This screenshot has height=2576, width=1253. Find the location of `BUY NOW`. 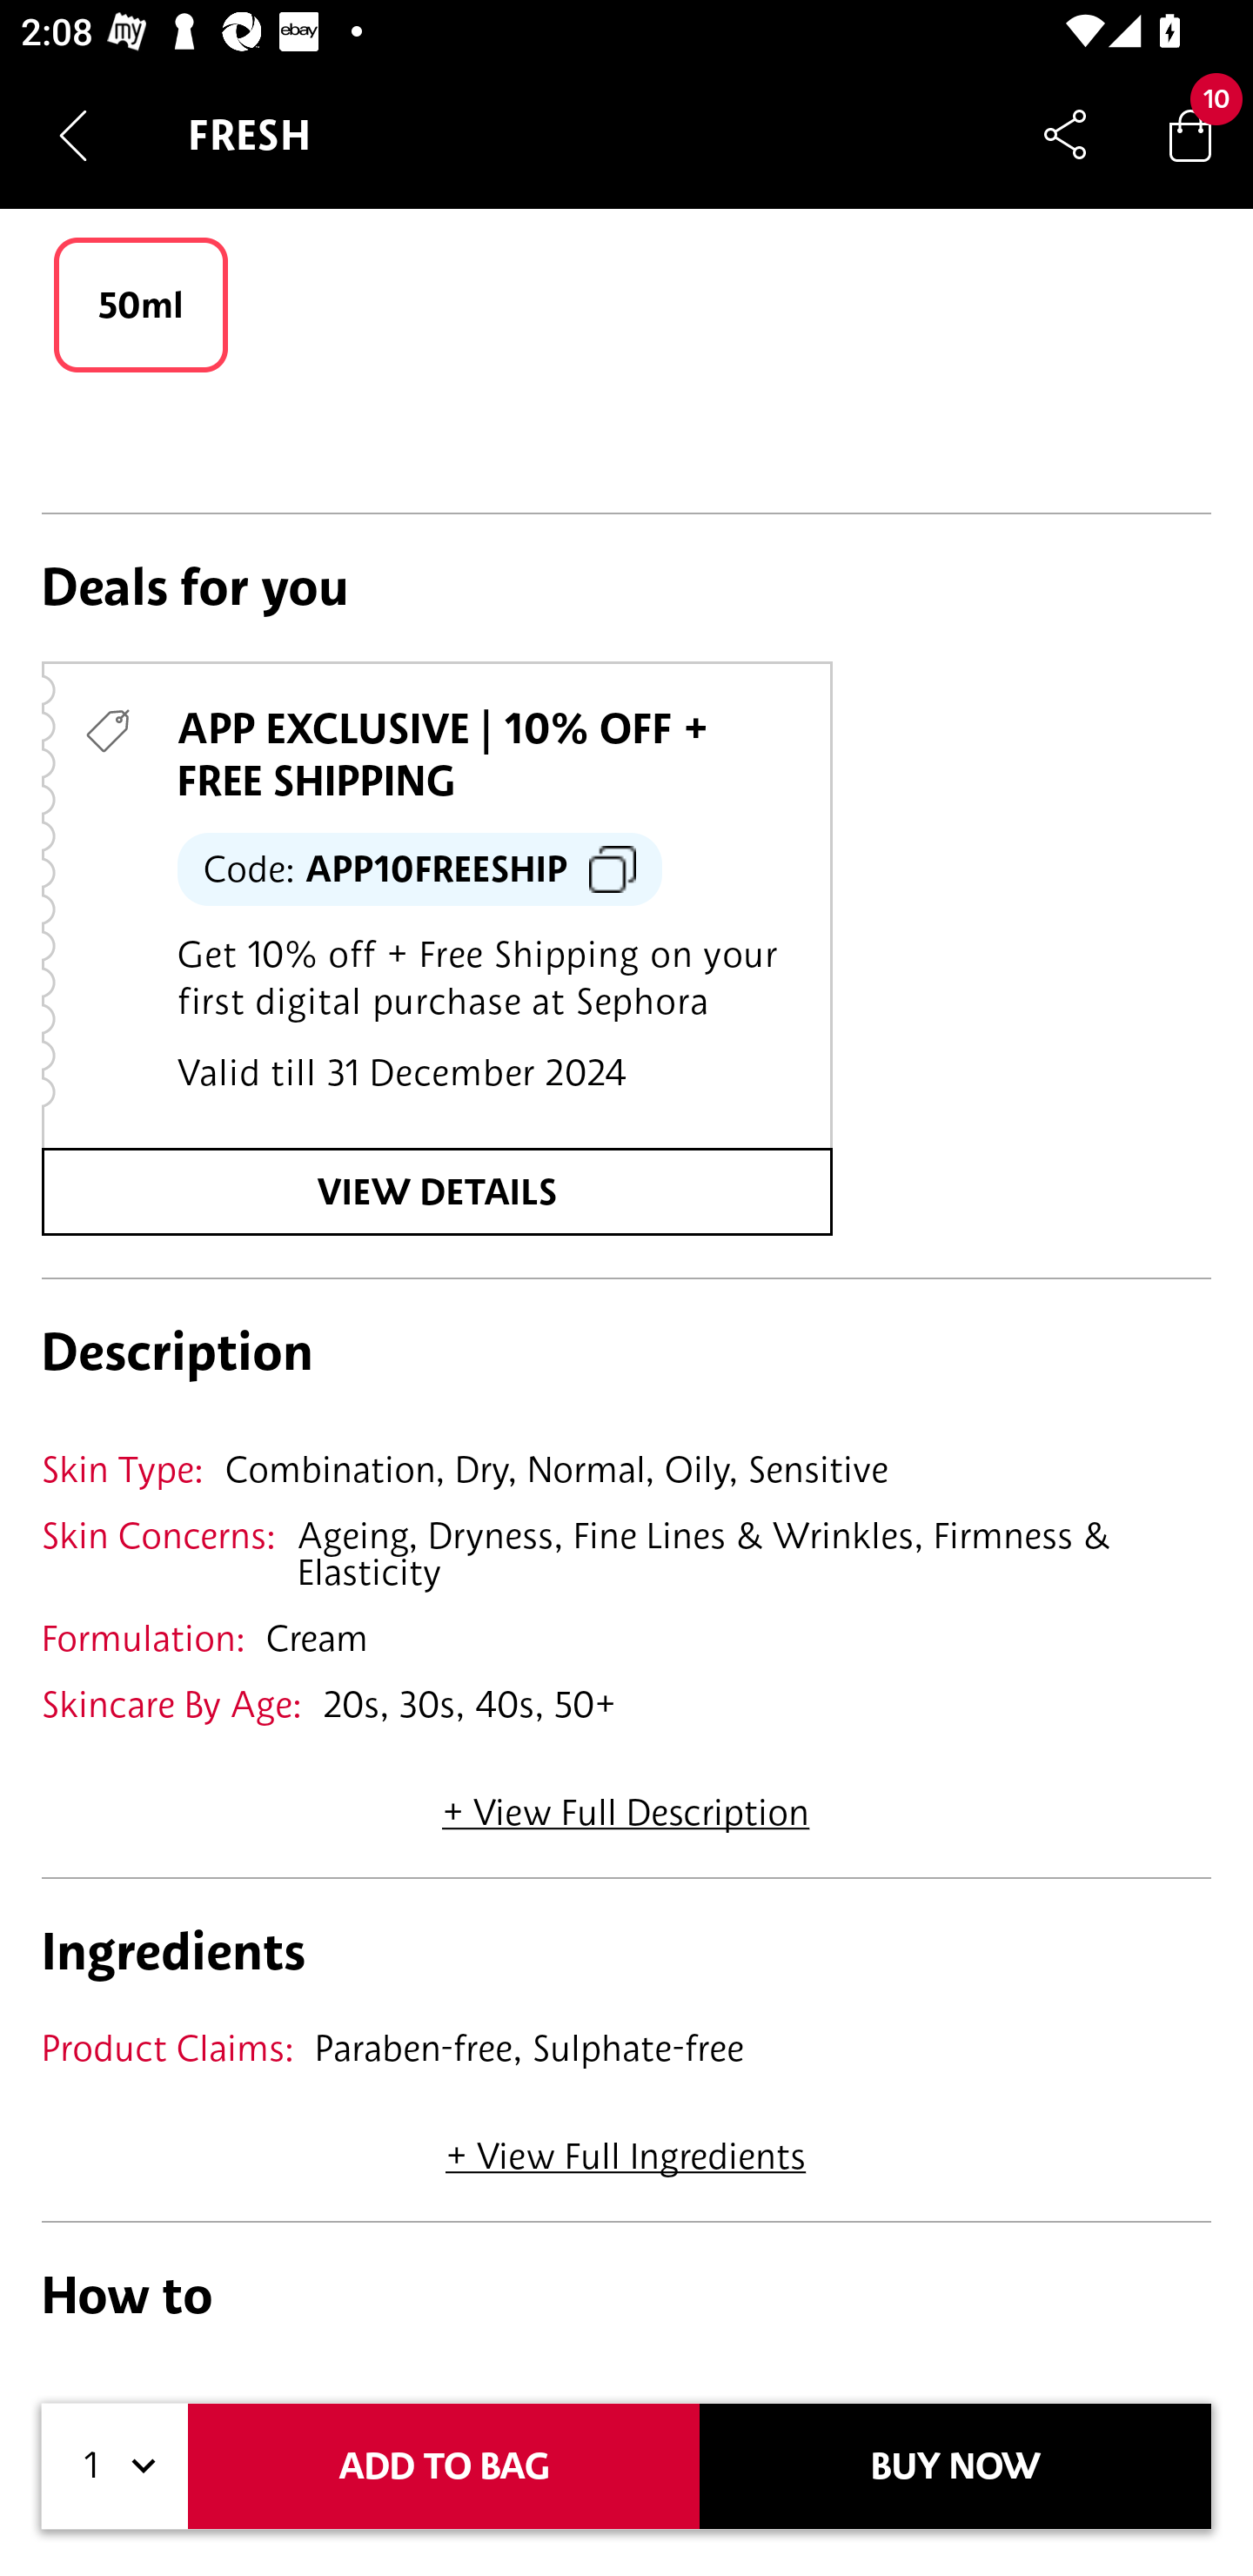

BUY NOW is located at coordinates (955, 2466).